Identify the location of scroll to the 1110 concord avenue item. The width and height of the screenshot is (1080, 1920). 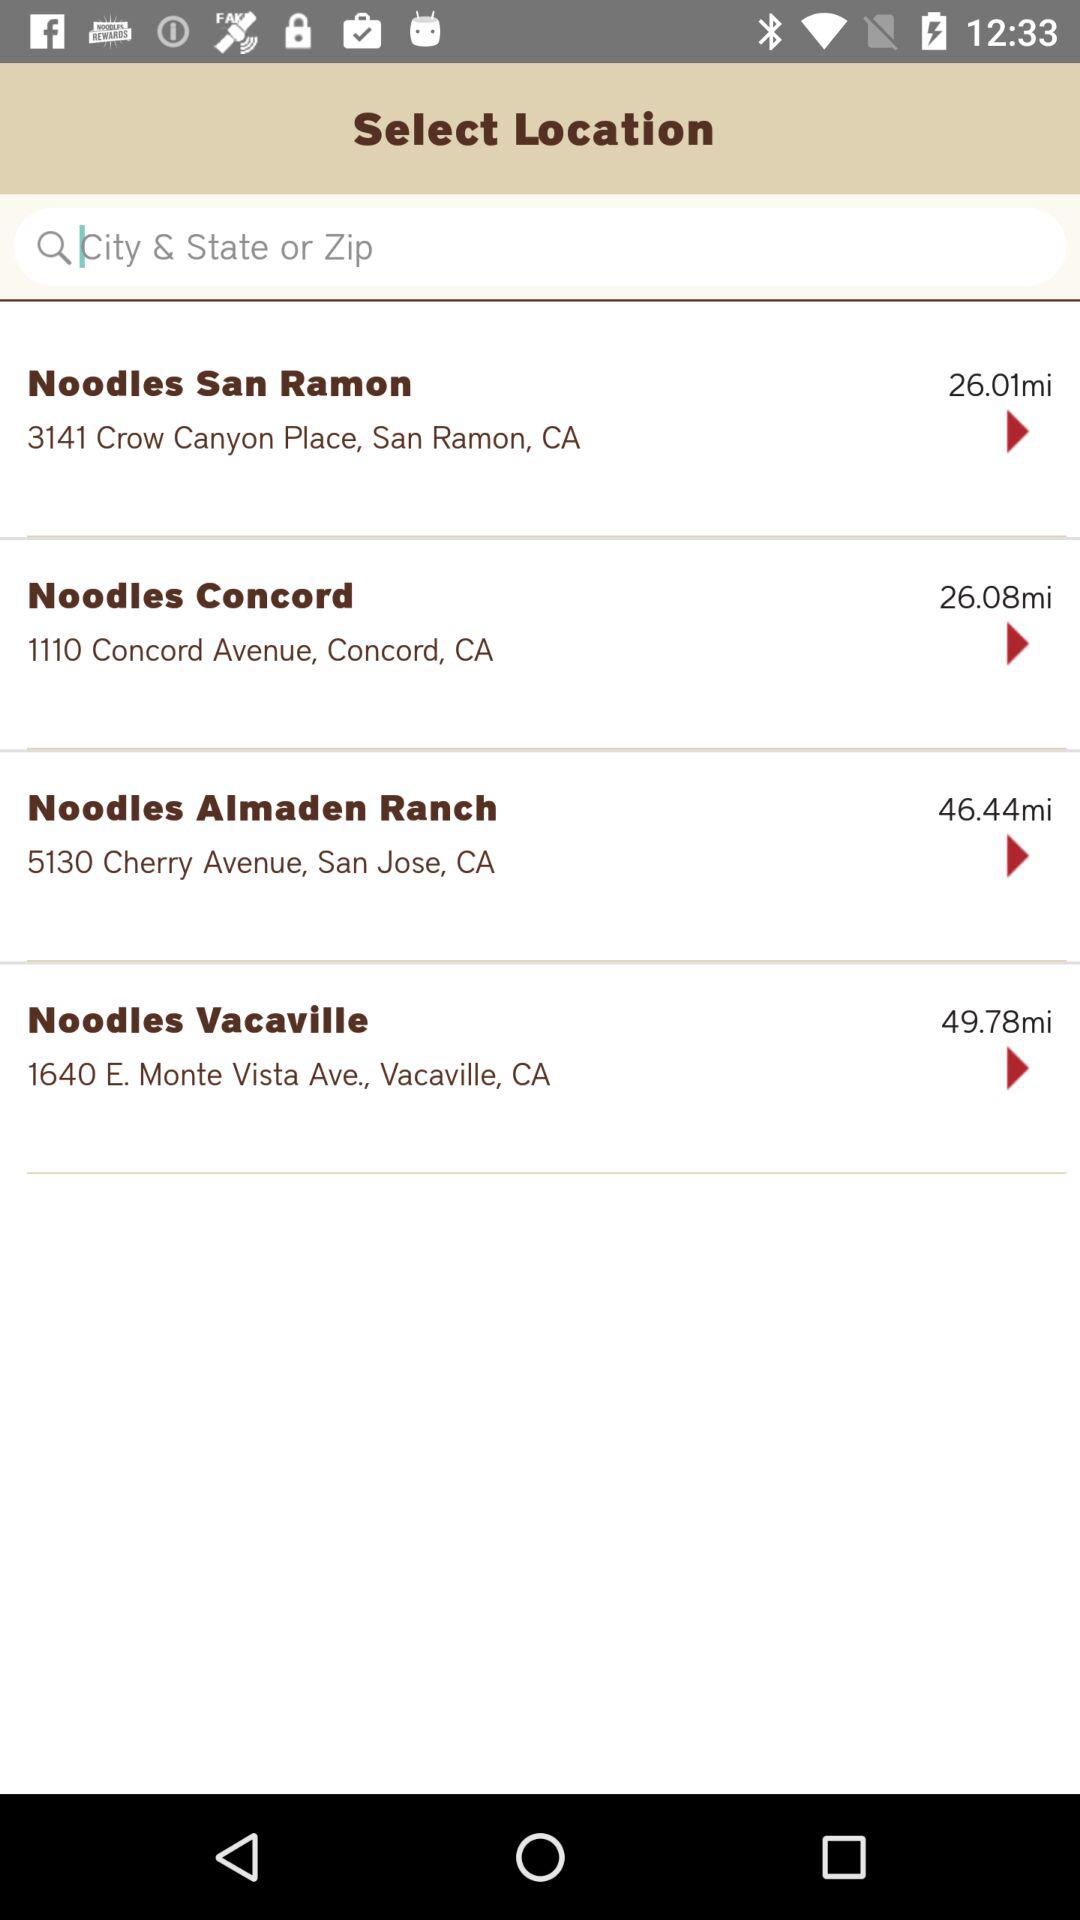
(476, 649).